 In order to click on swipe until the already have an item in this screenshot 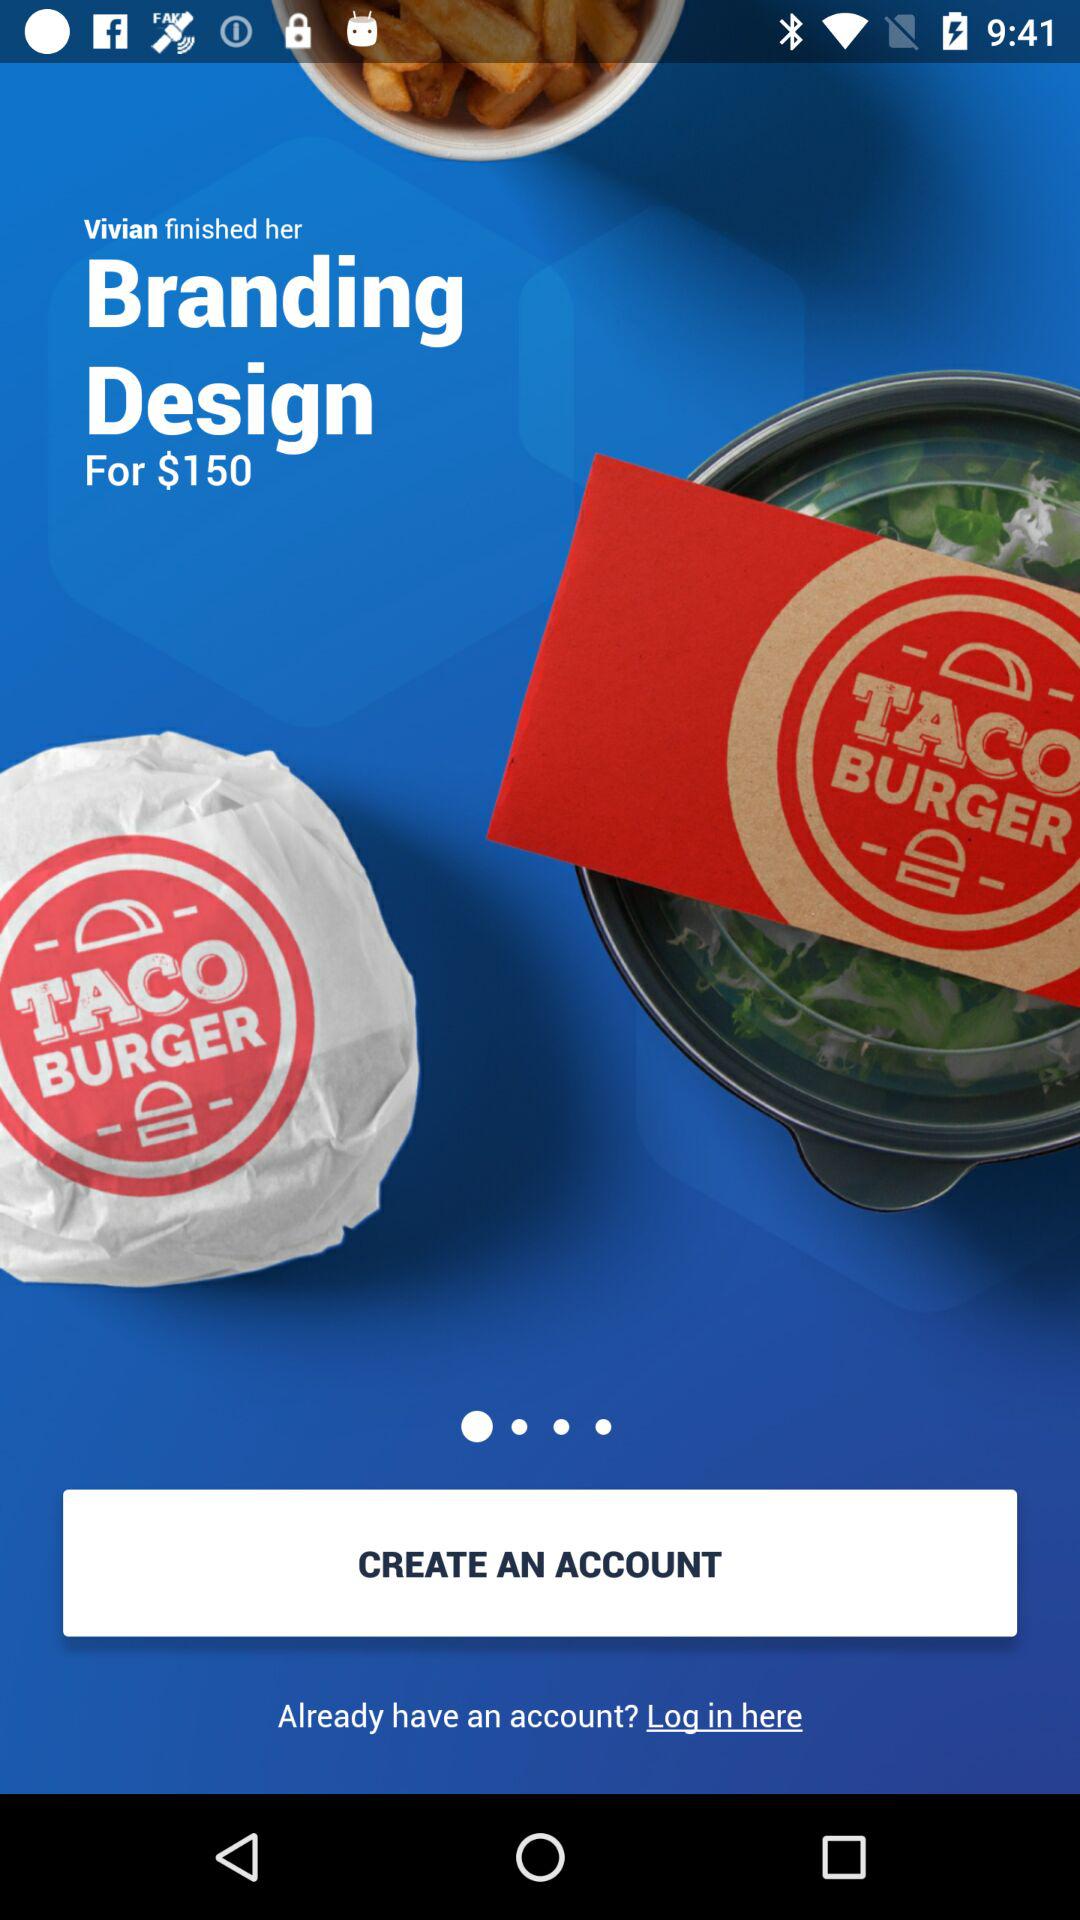, I will do `click(540, 1714)`.